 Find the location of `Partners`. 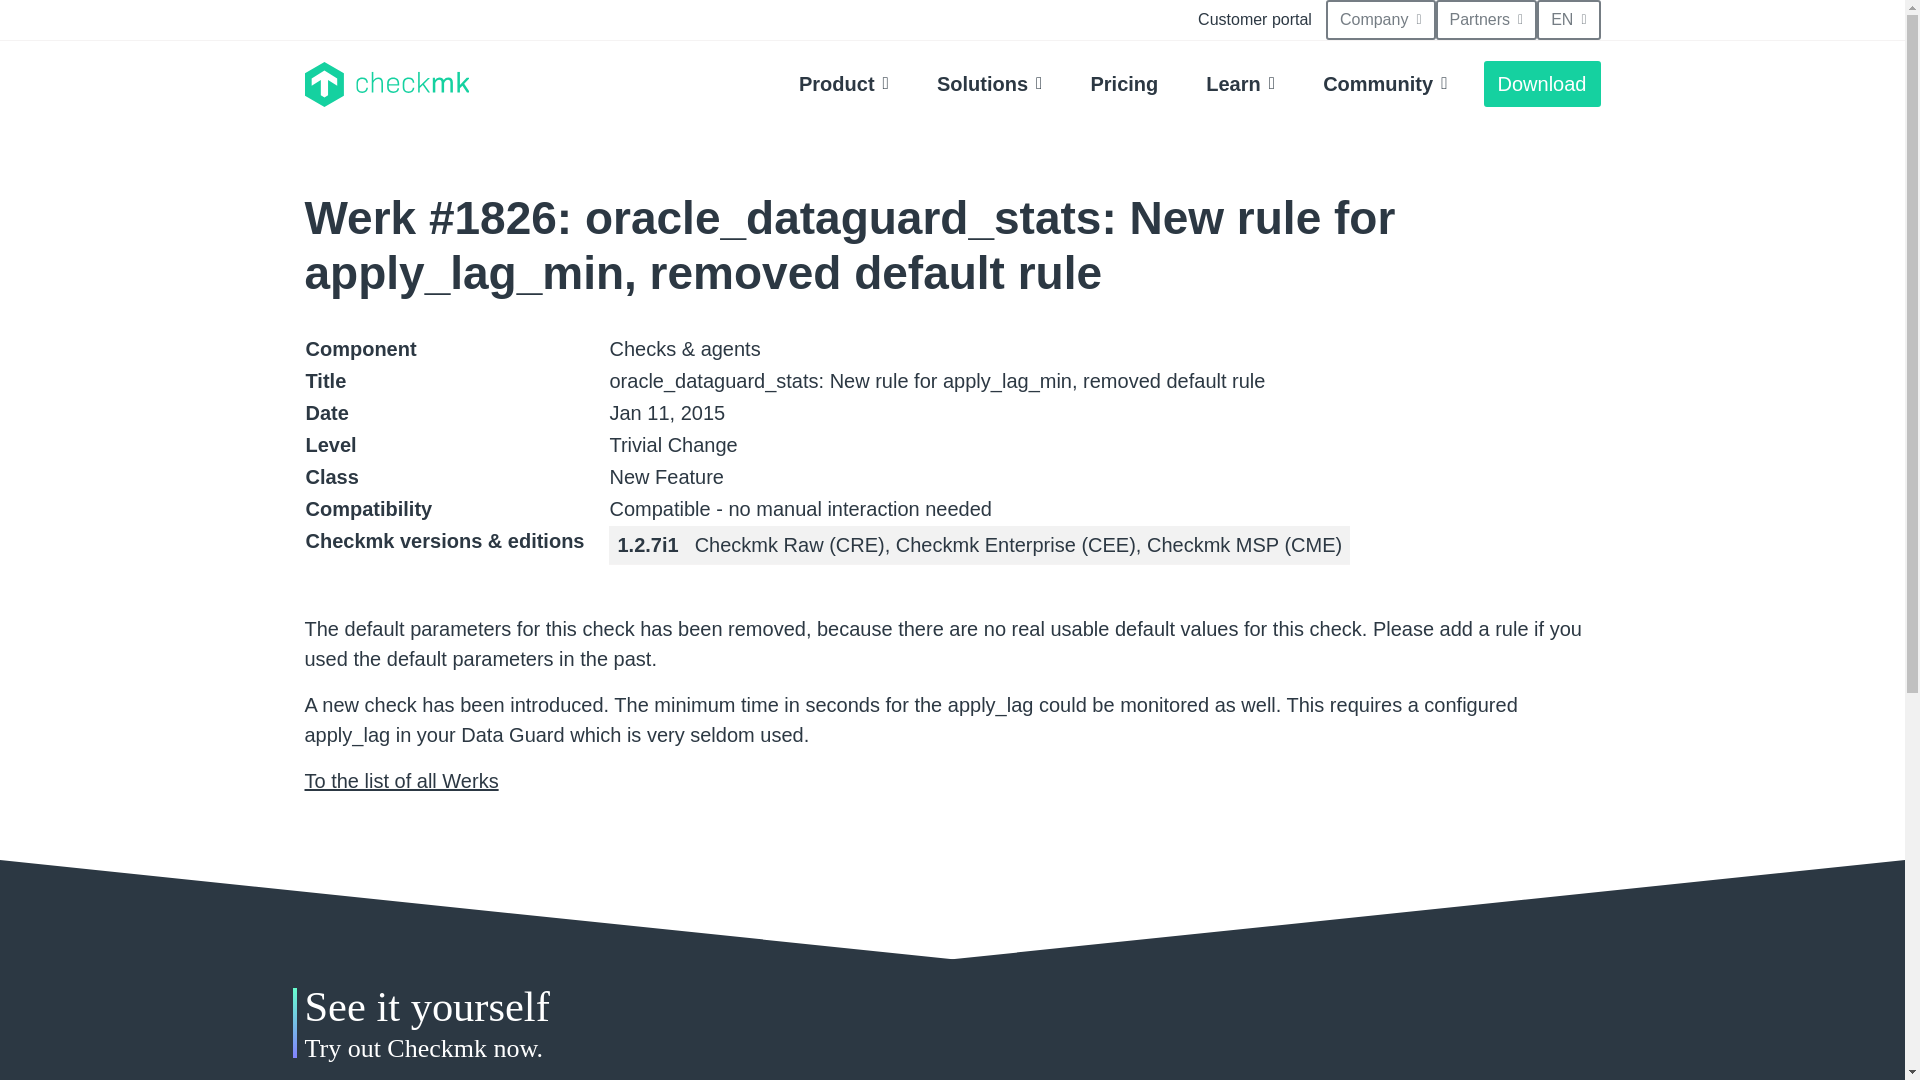

Partners is located at coordinates (1486, 20).